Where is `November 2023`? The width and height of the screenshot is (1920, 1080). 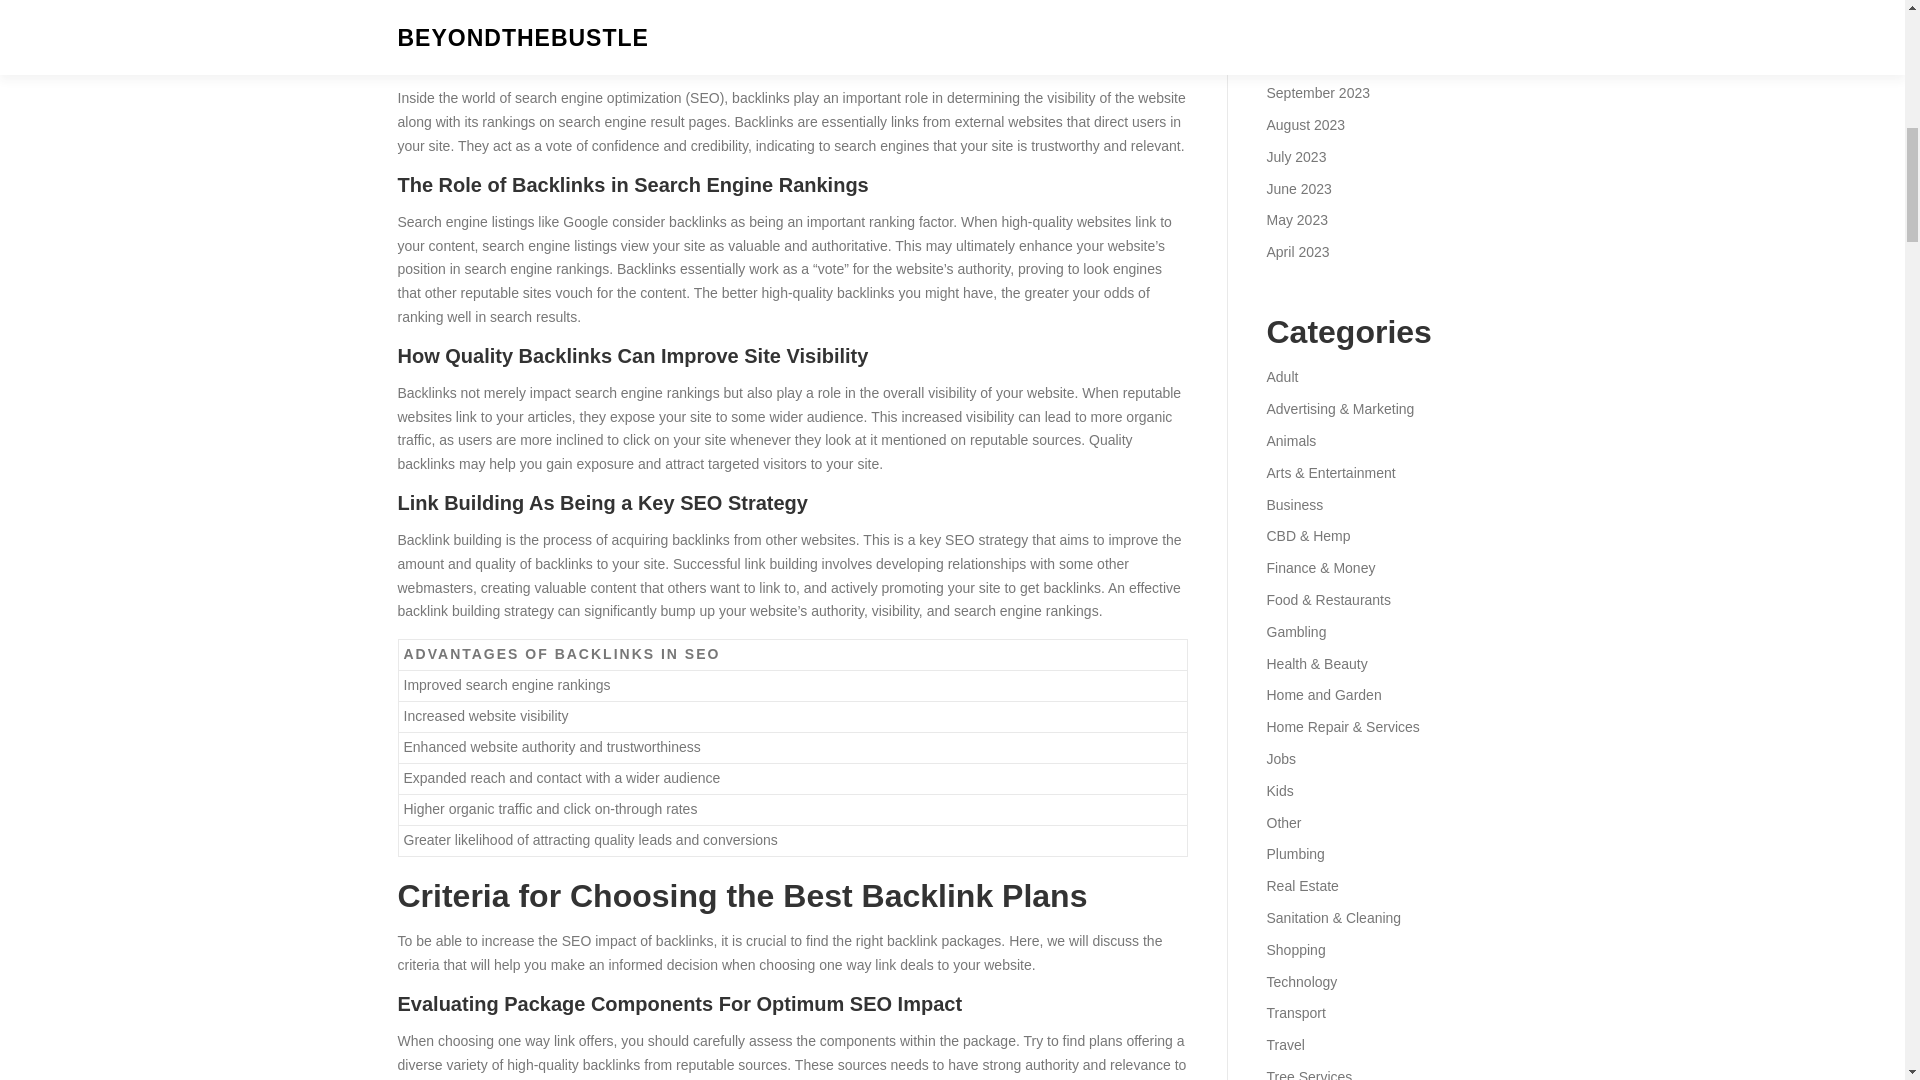 November 2023 is located at coordinates (1315, 29).